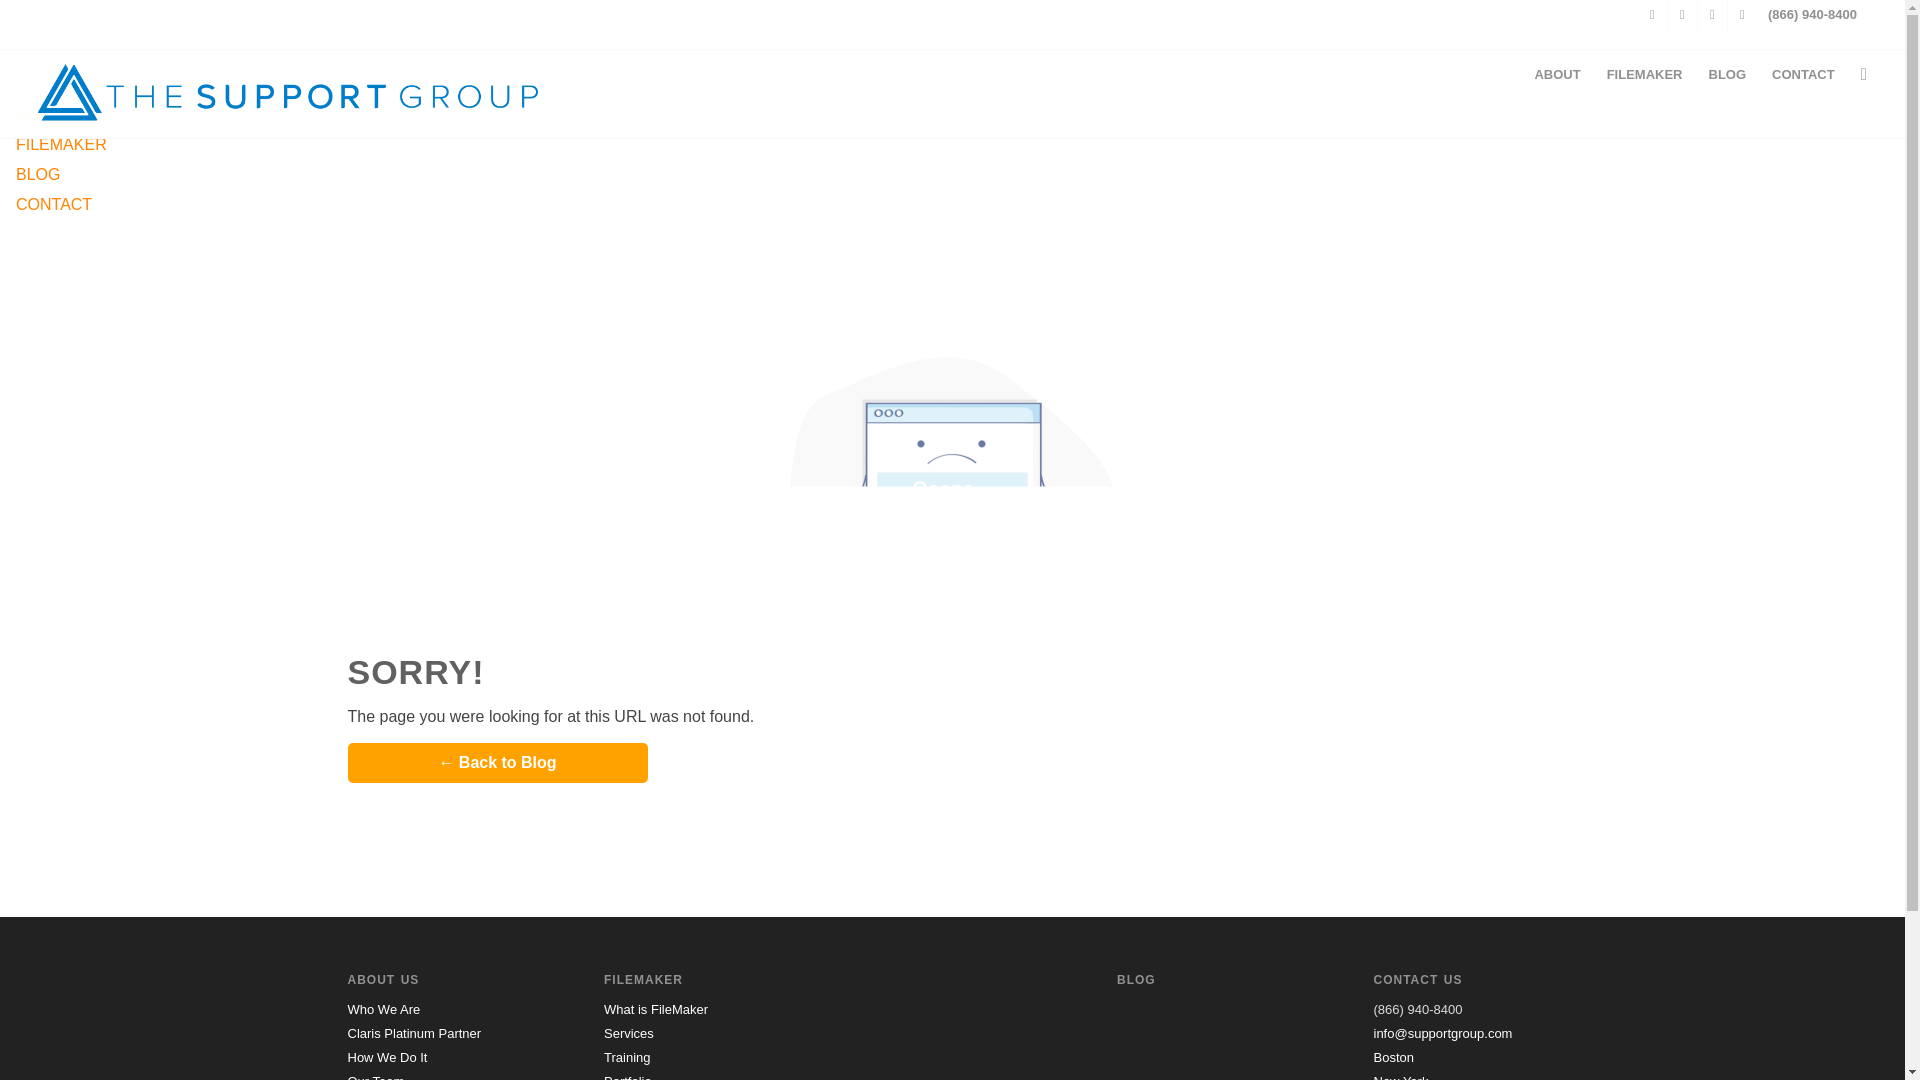 This screenshot has width=1920, height=1080. I want to click on Youtube, so click(1742, 15).